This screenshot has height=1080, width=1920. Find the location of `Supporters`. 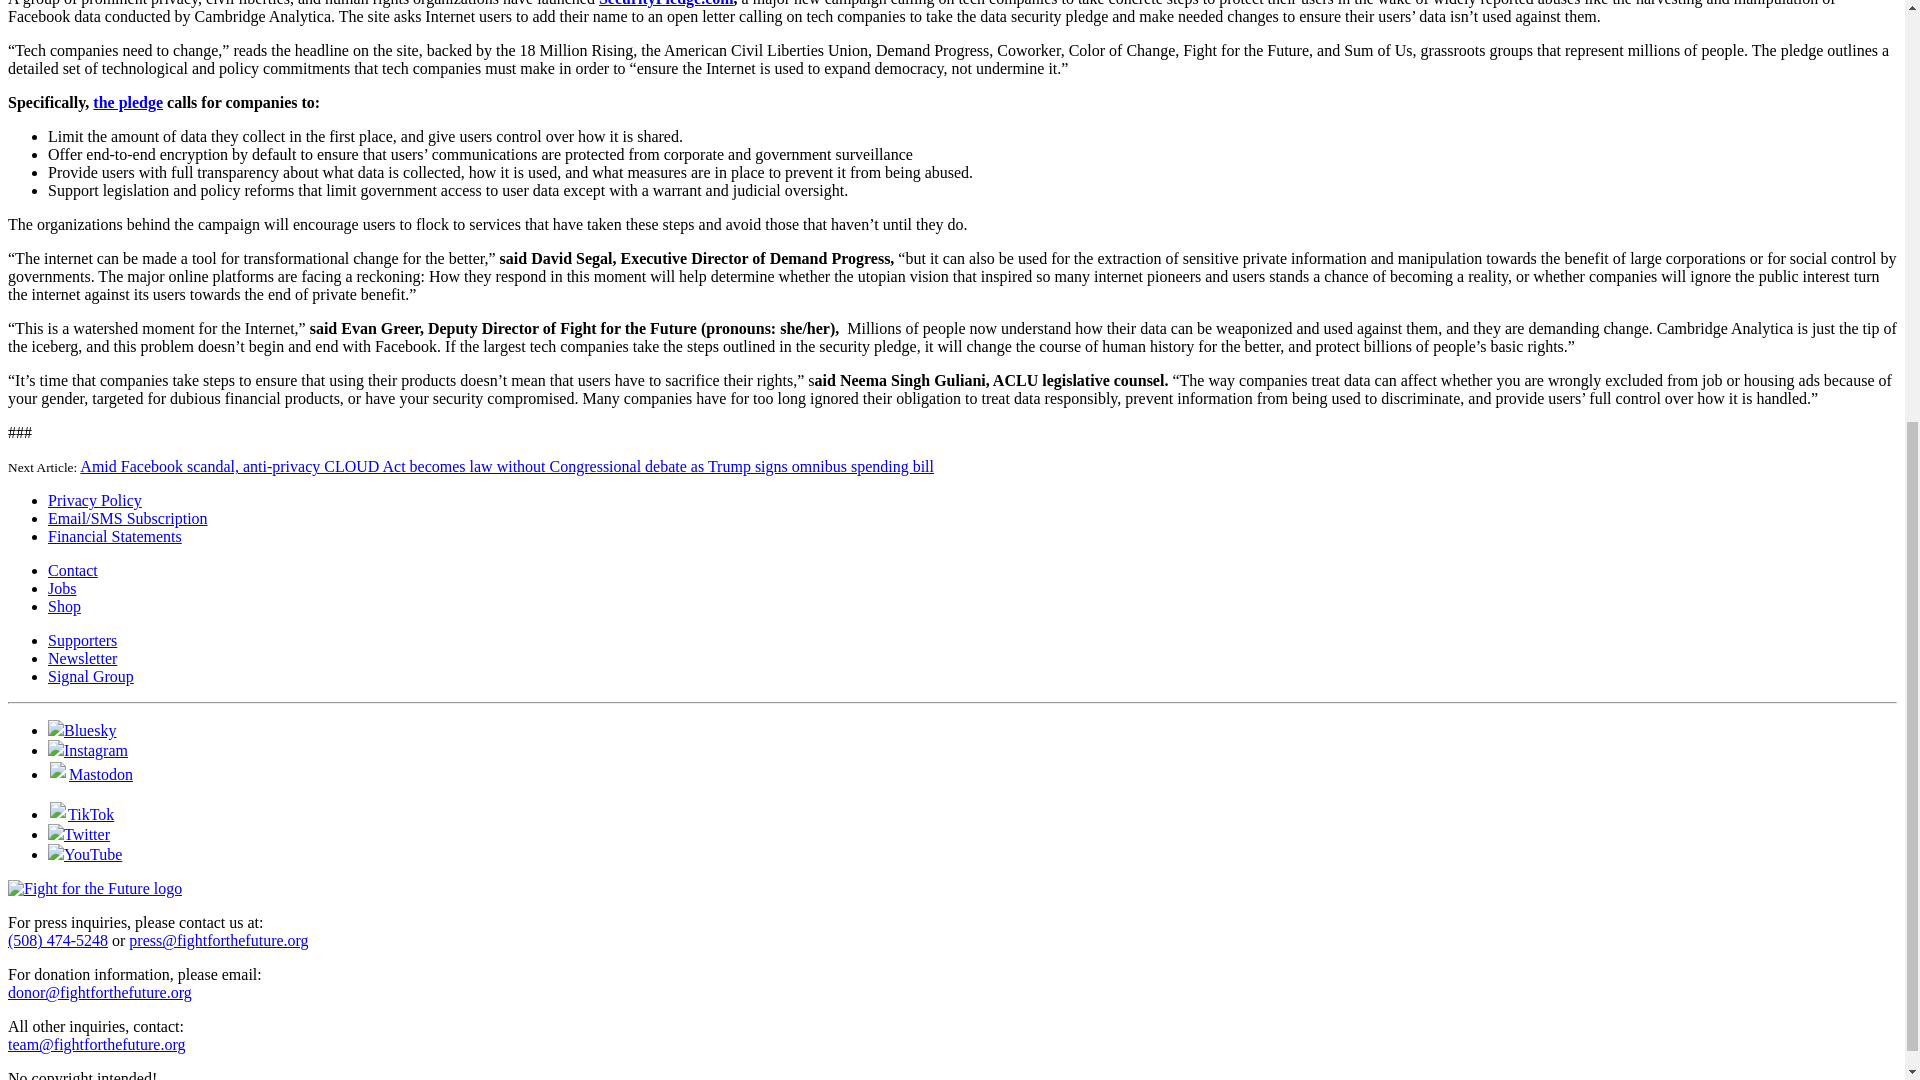

Supporters is located at coordinates (82, 640).